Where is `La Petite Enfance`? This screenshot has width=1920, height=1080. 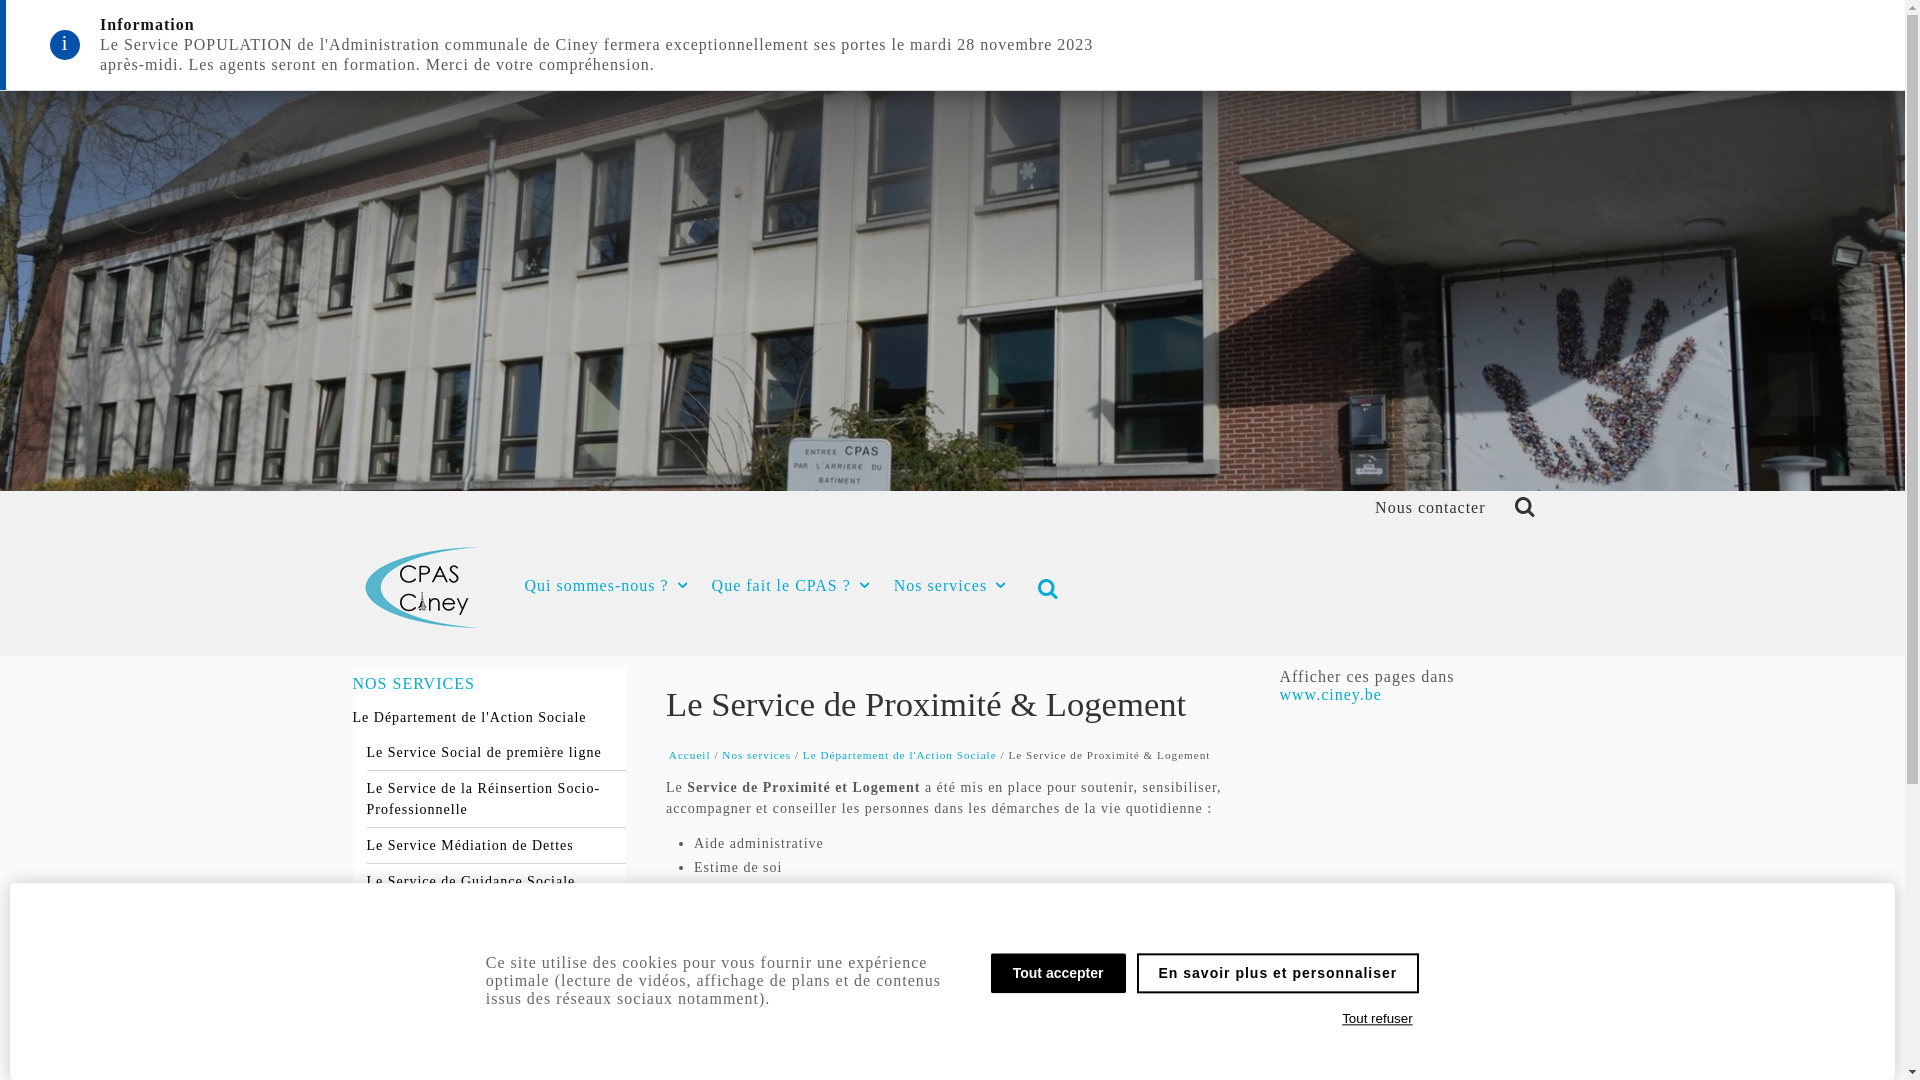
La Petite Enfance is located at coordinates (488, 1011).